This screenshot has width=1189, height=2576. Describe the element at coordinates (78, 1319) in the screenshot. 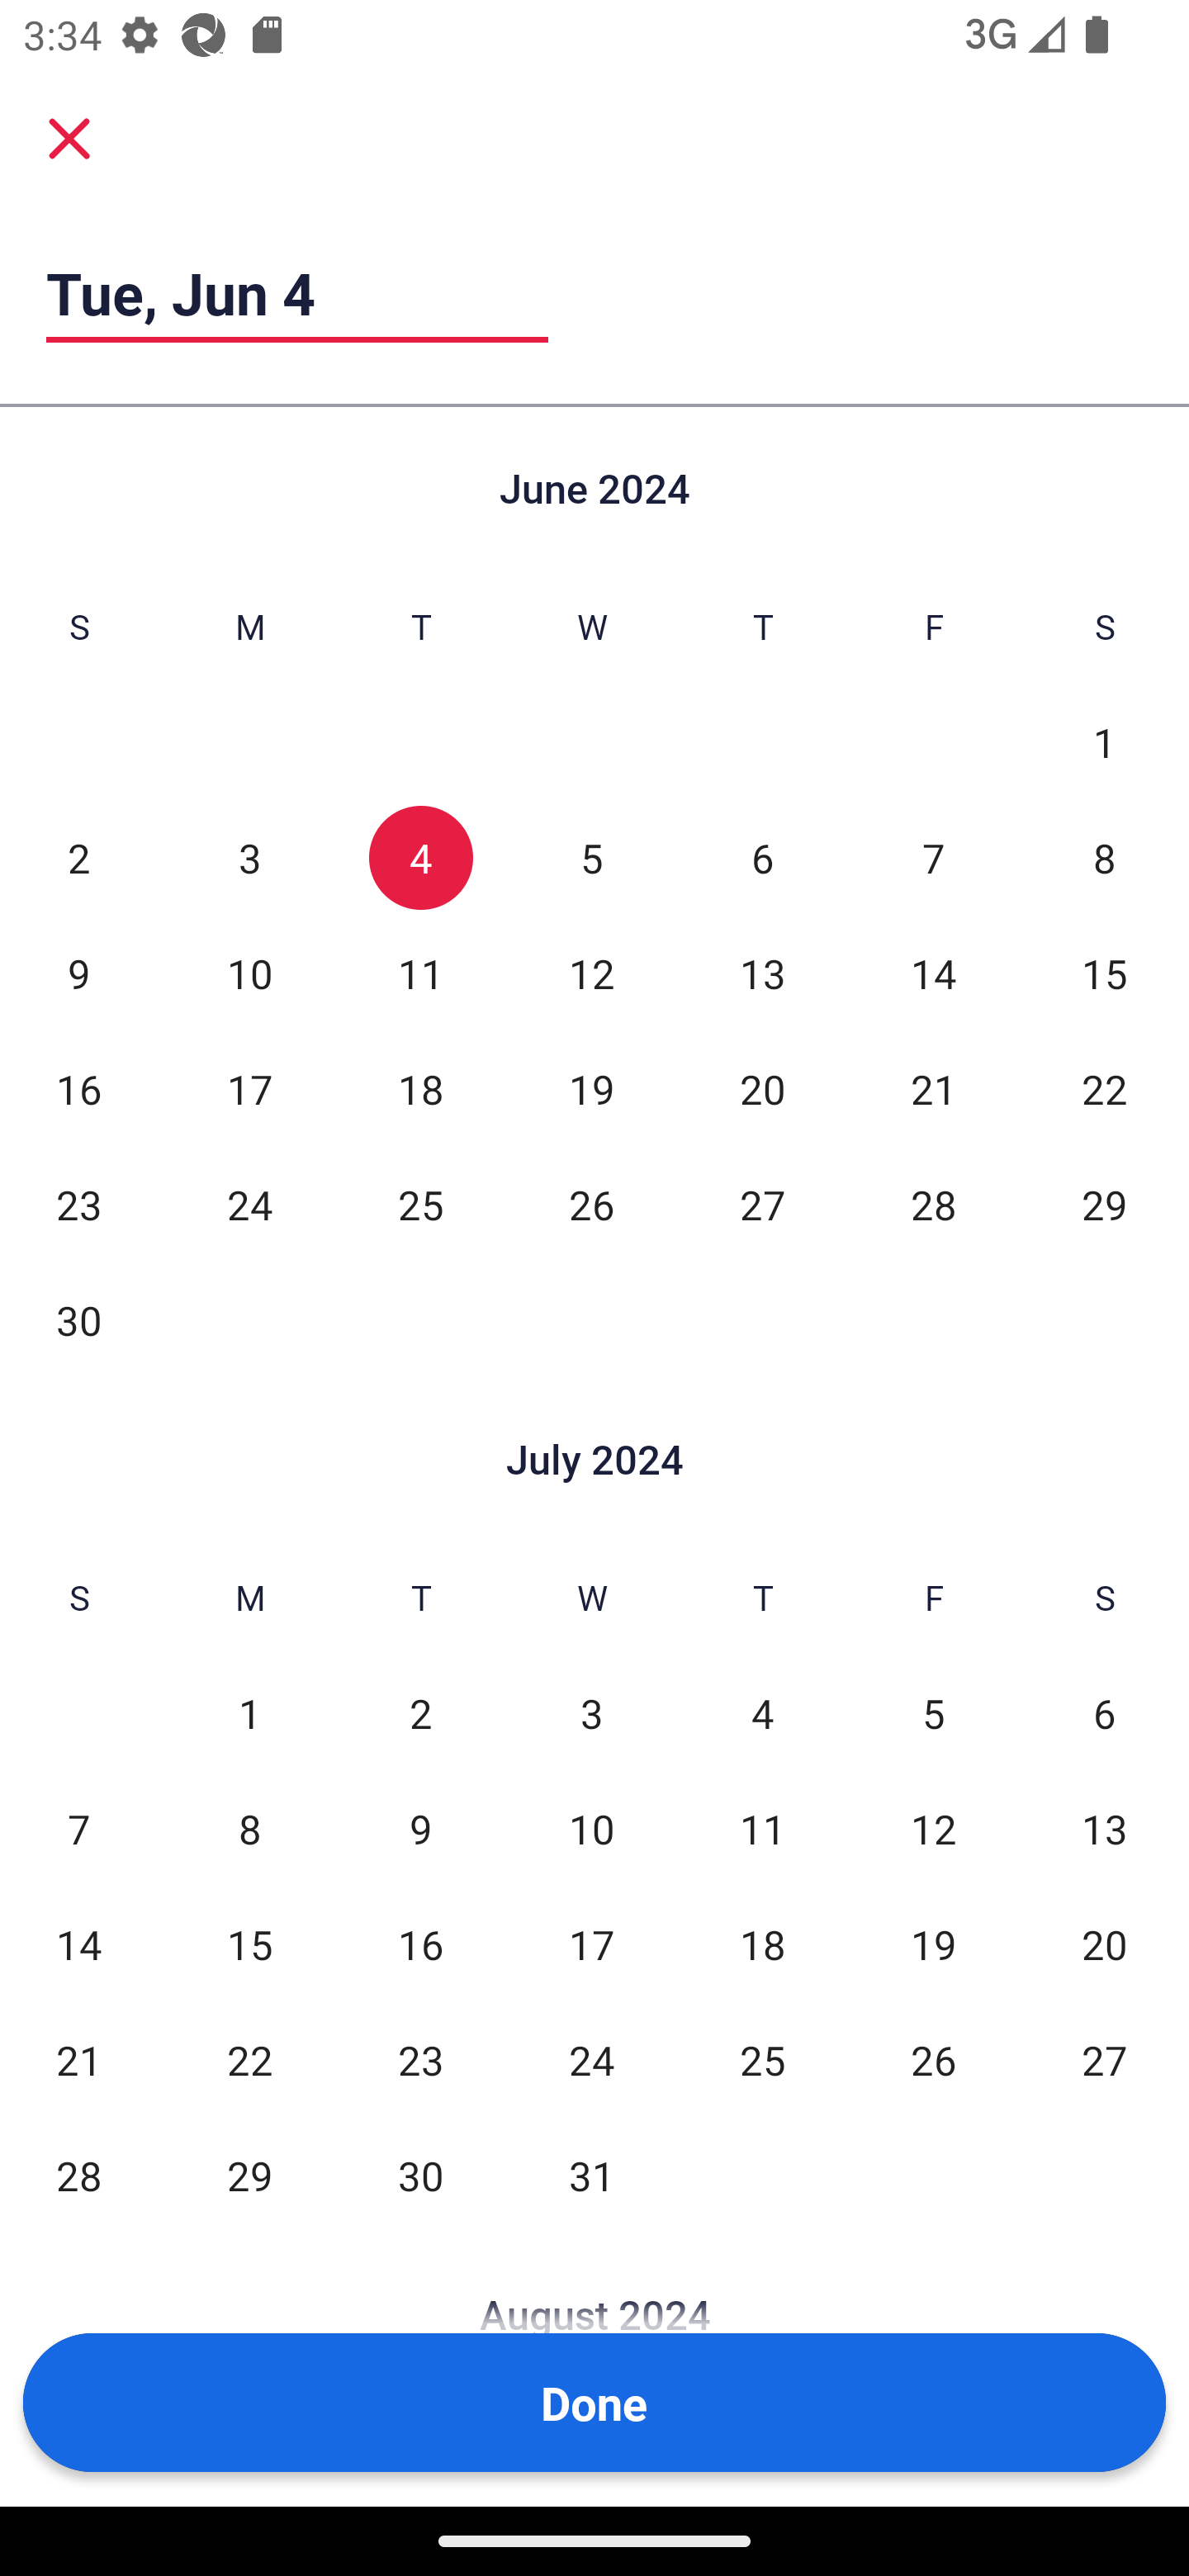

I see `30 Sun, Jun 30, Not Selected` at that location.